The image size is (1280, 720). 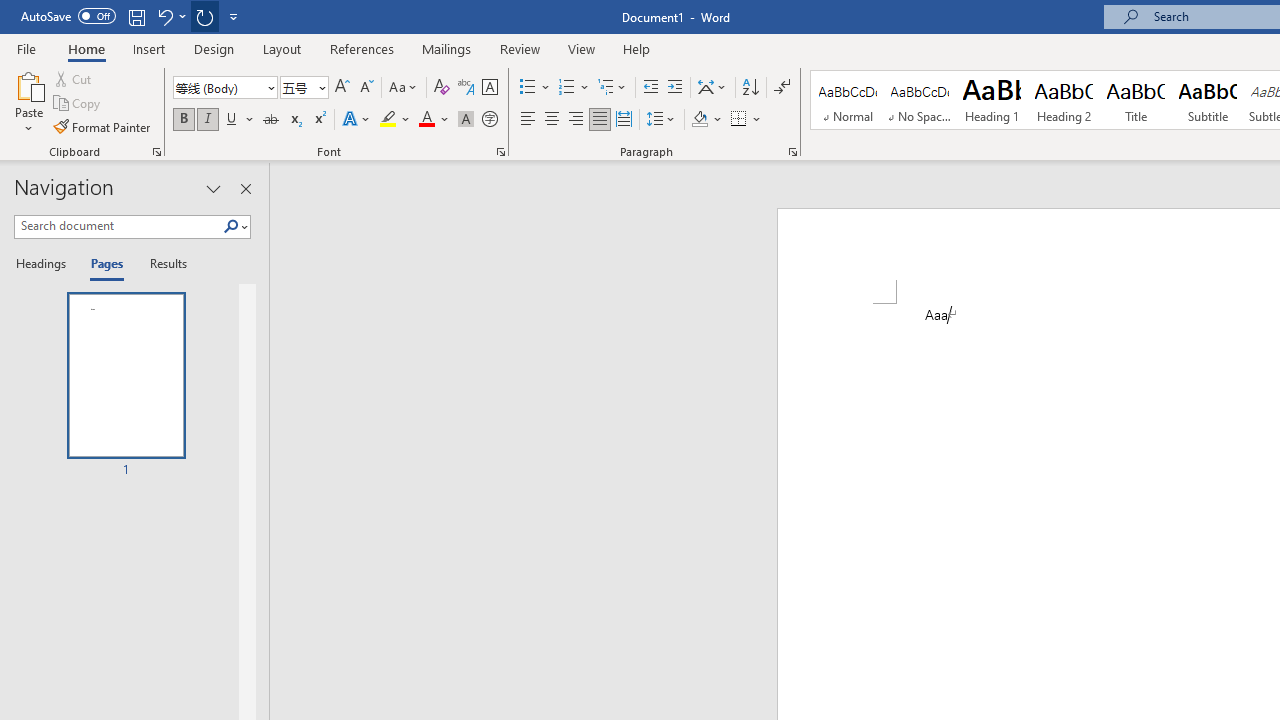 I want to click on Center, so click(x=552, y=120).